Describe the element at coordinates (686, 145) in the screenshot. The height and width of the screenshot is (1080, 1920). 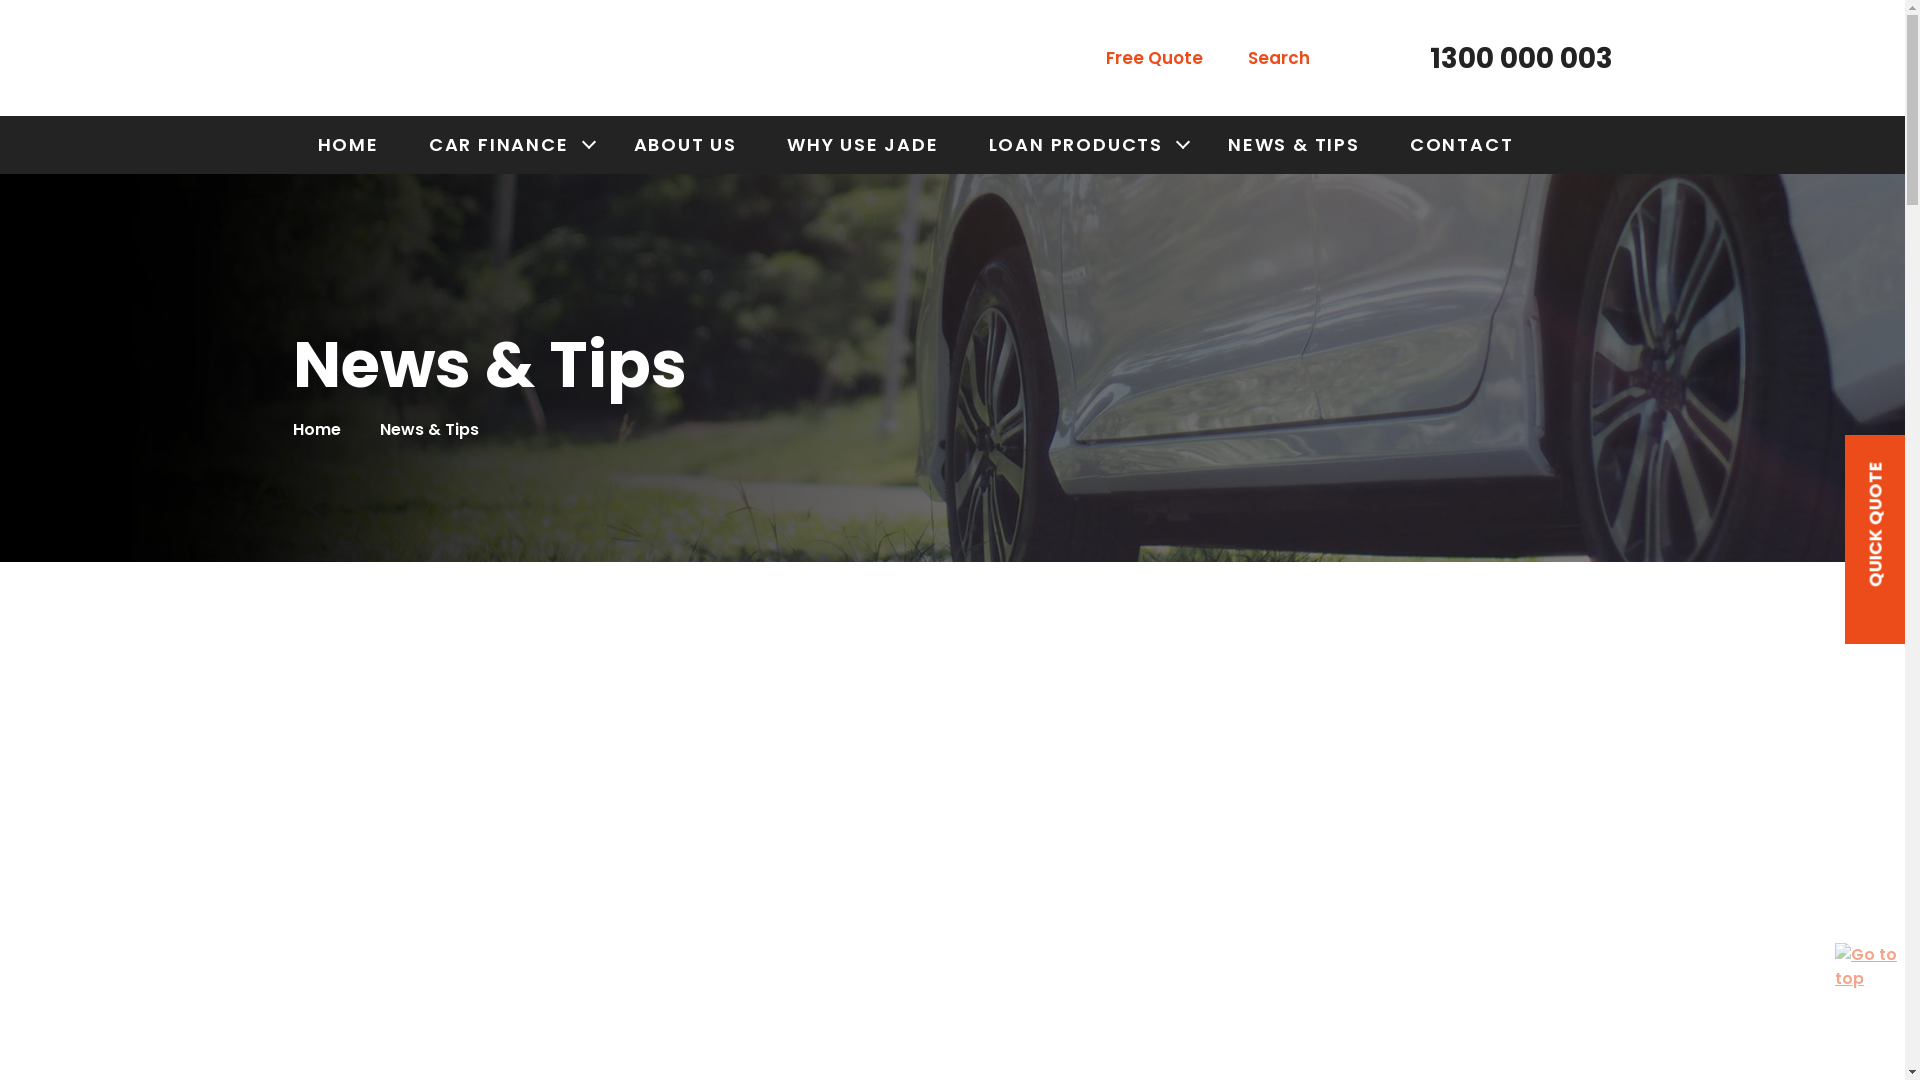
I see `ABOUT US` at that location.